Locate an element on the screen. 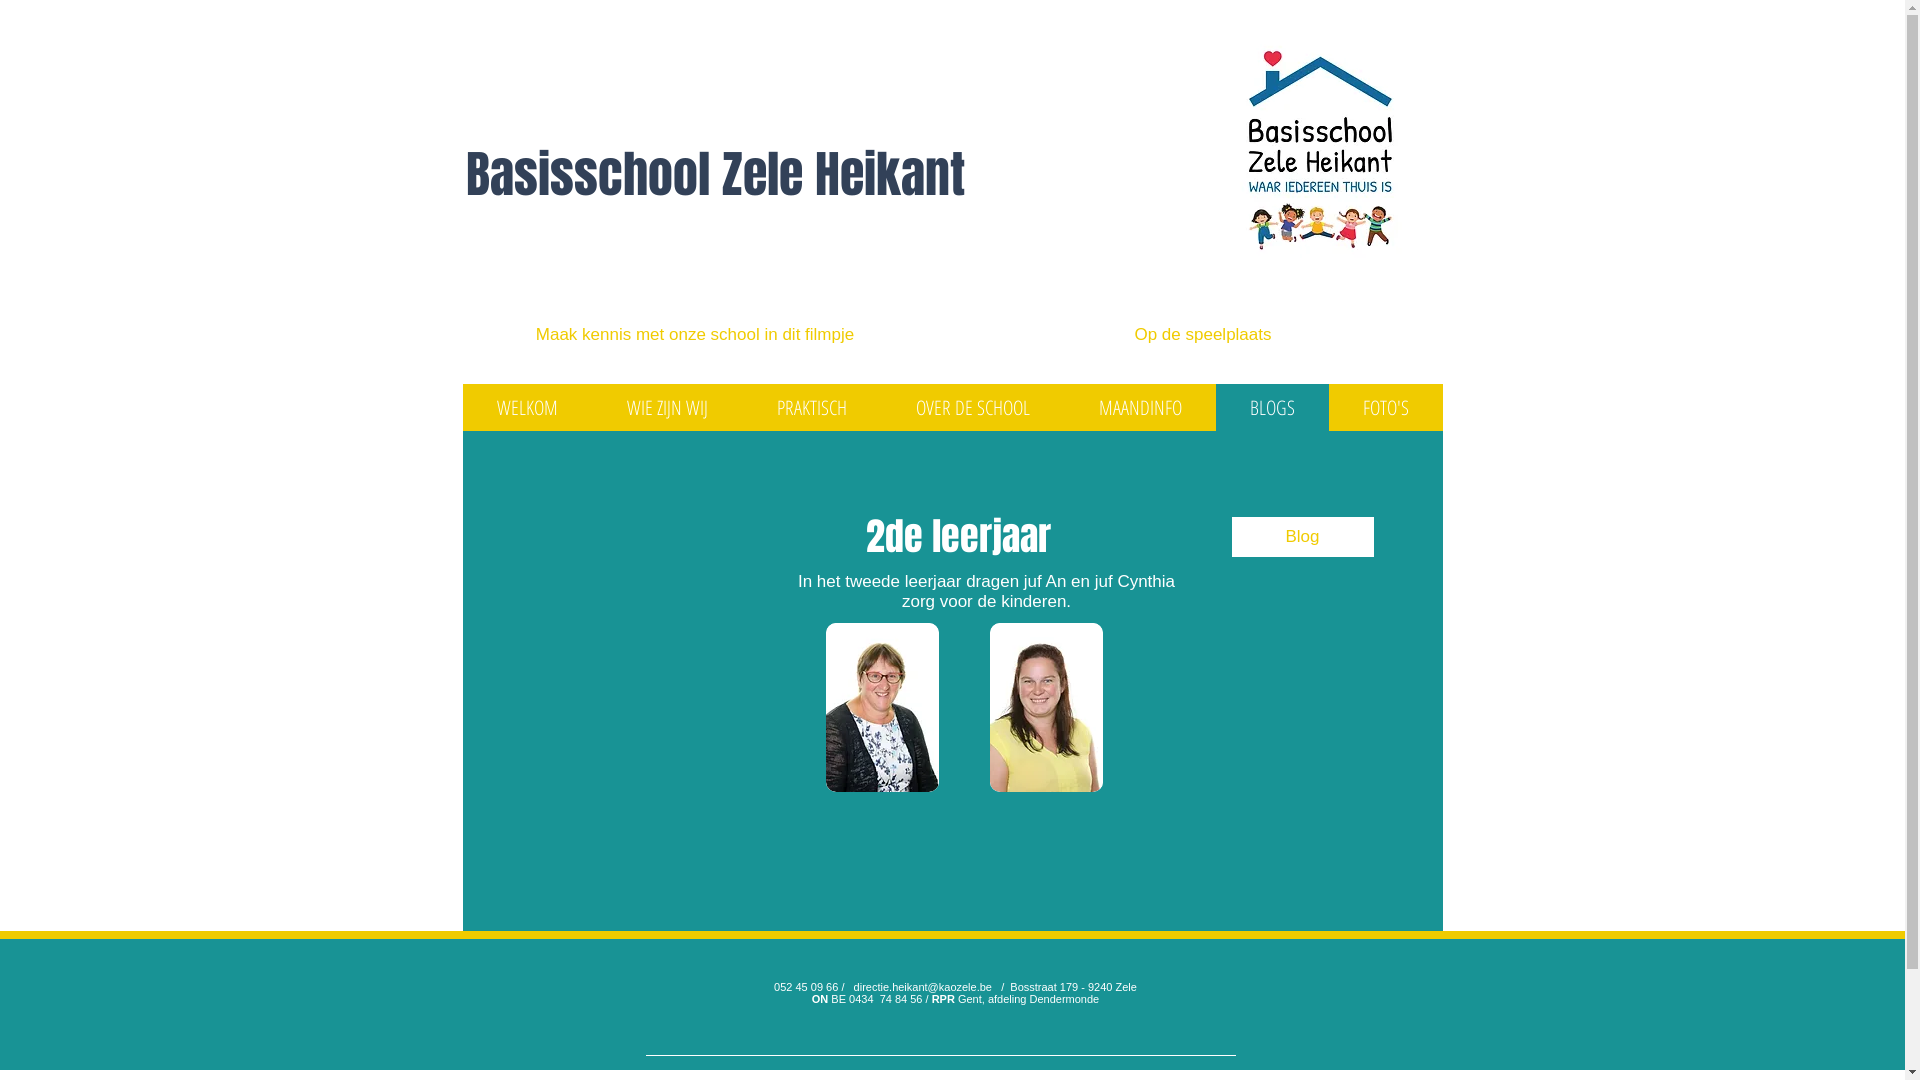 The image size is (1920, 1080). Zele Heikant is located at coordinates (843, 174).